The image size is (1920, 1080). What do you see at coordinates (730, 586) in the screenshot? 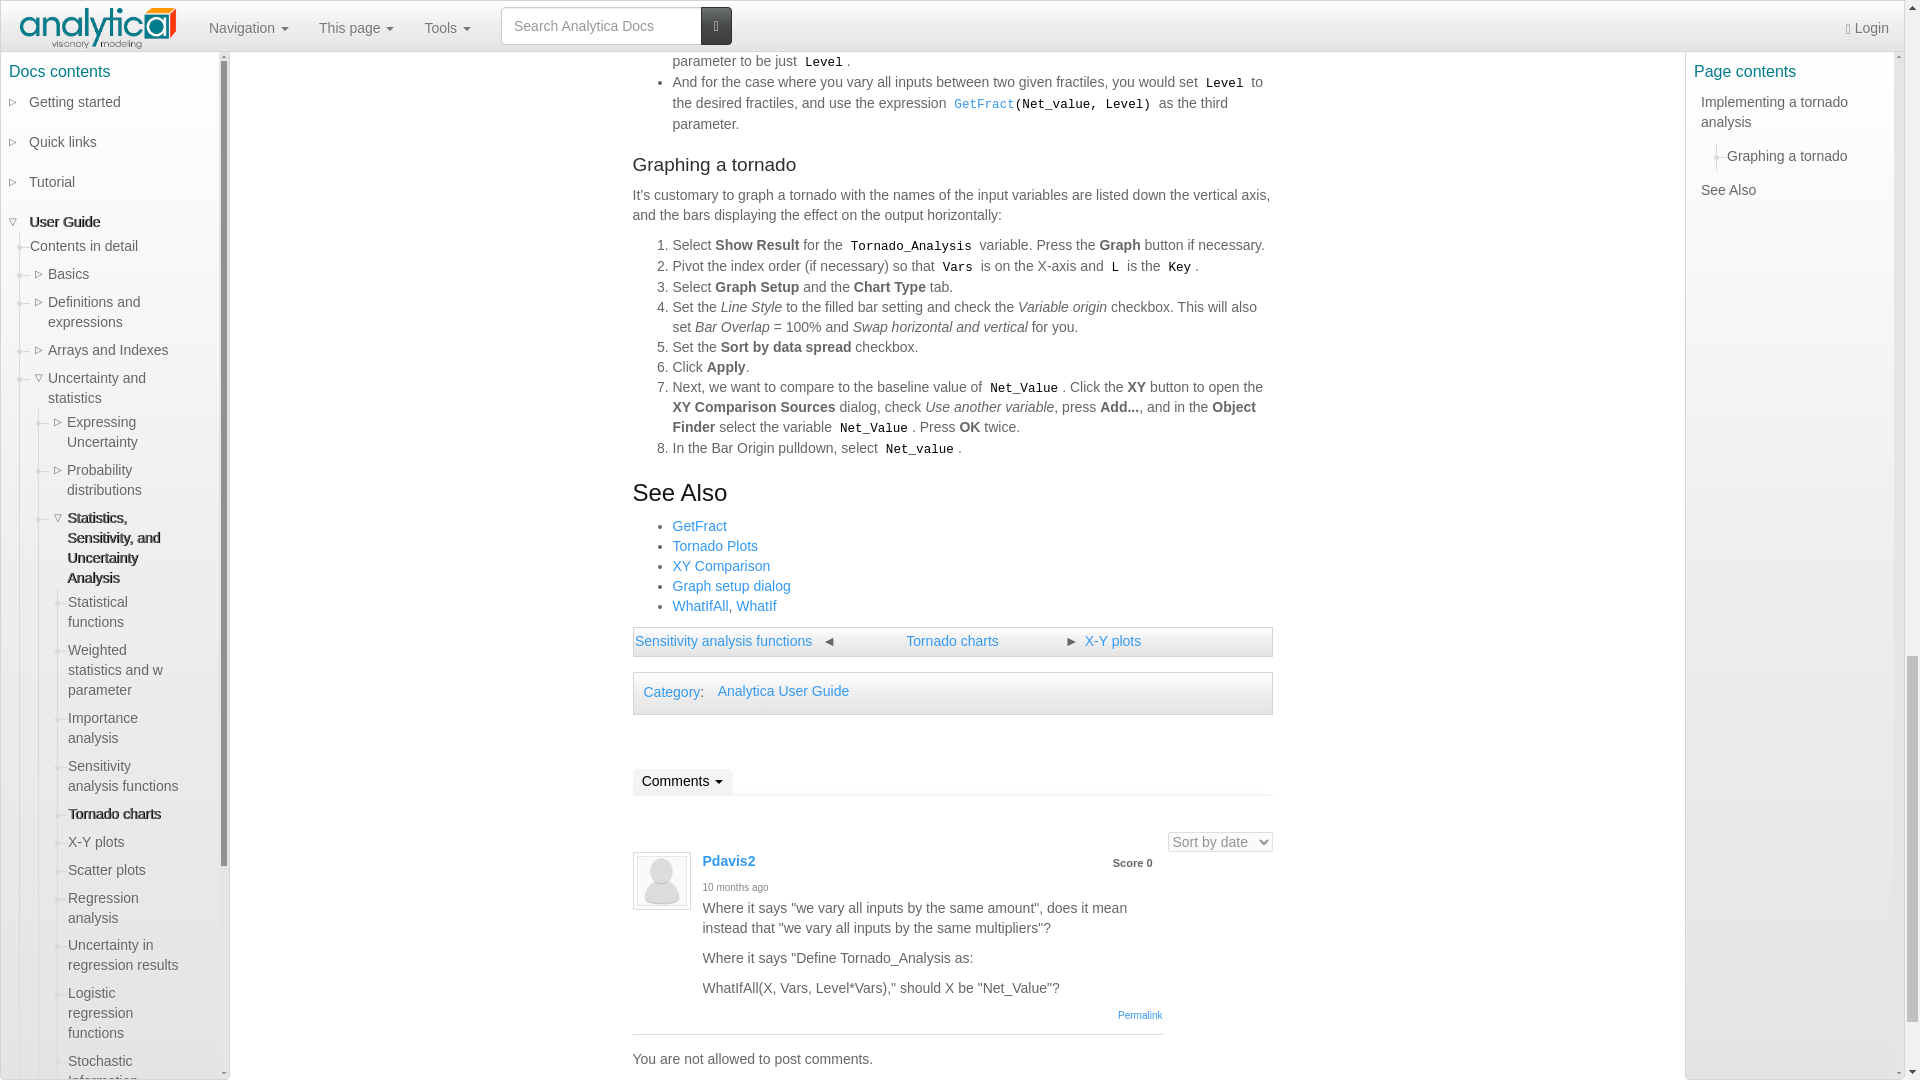
I see `Graph setup dialog` at bounding box center [730, 586].